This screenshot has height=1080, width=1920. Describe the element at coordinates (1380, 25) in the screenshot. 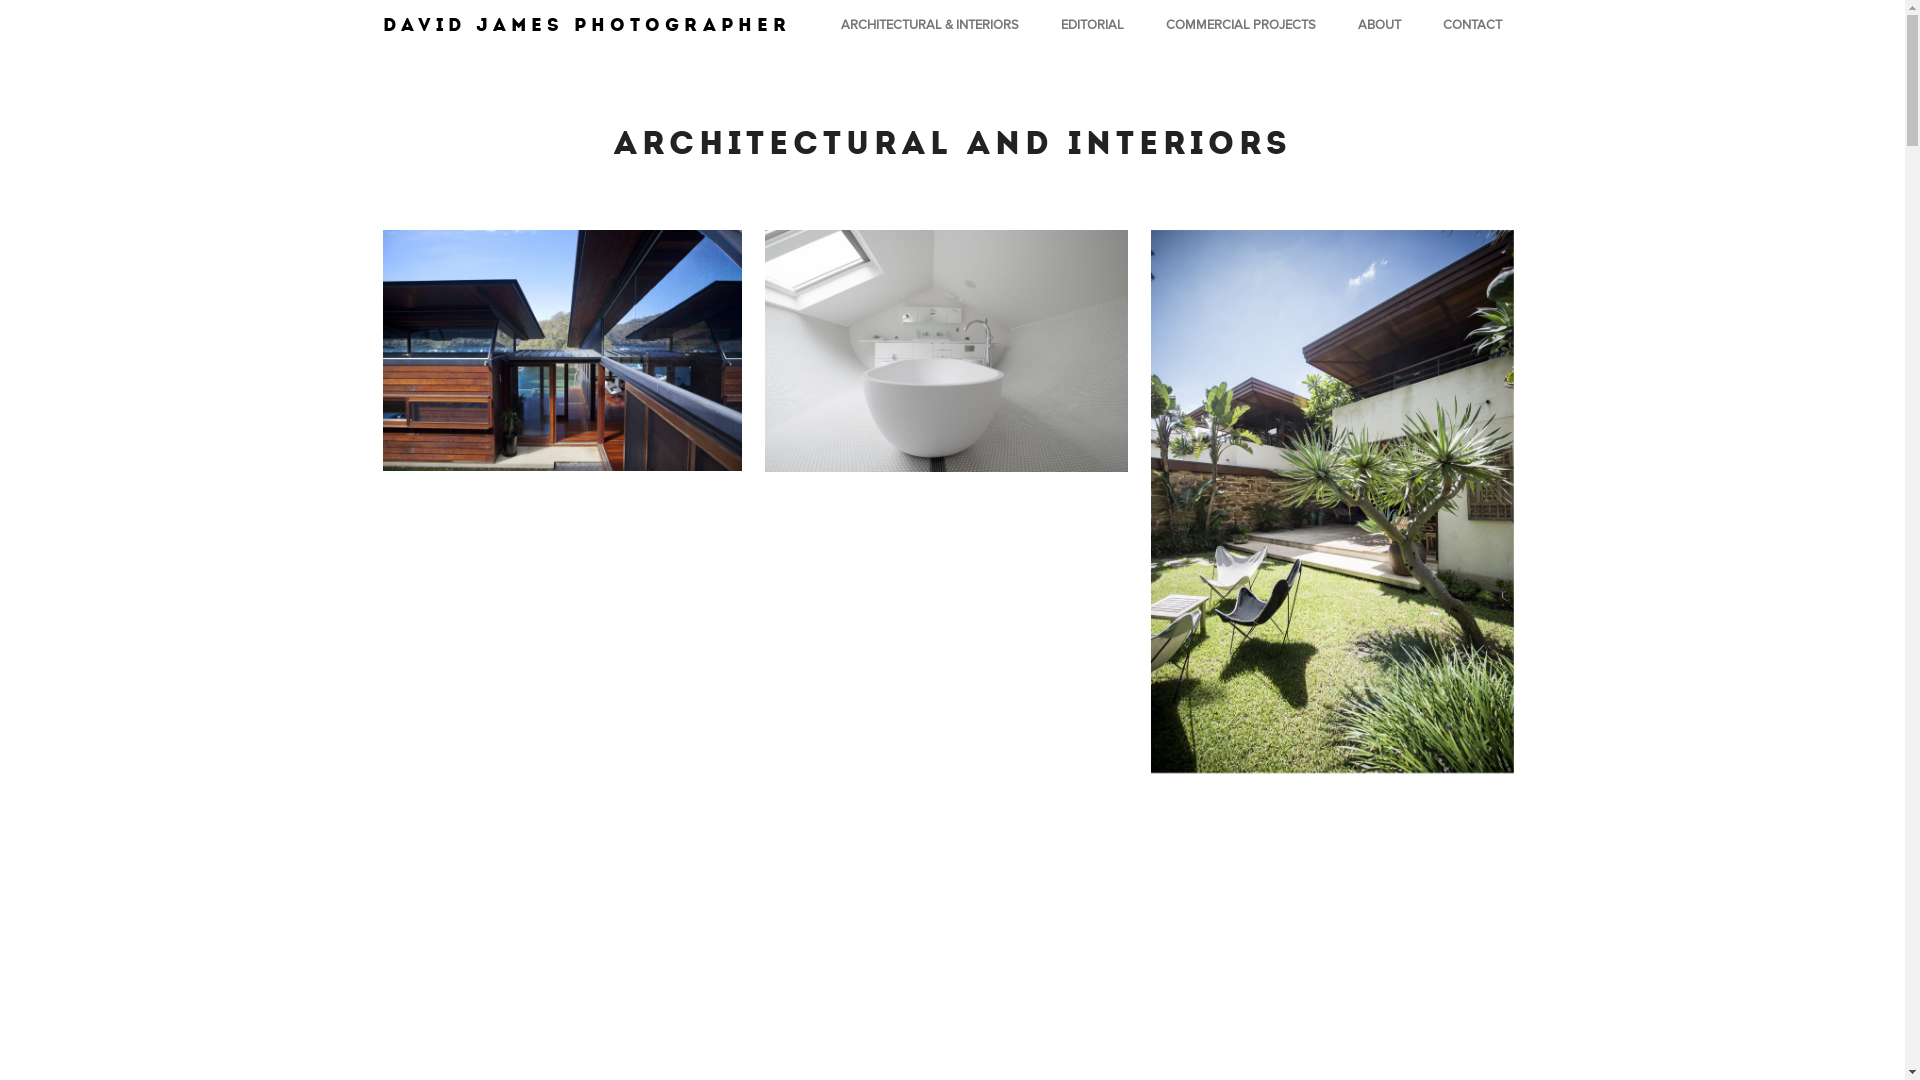

I see `ABOUT` at that location.